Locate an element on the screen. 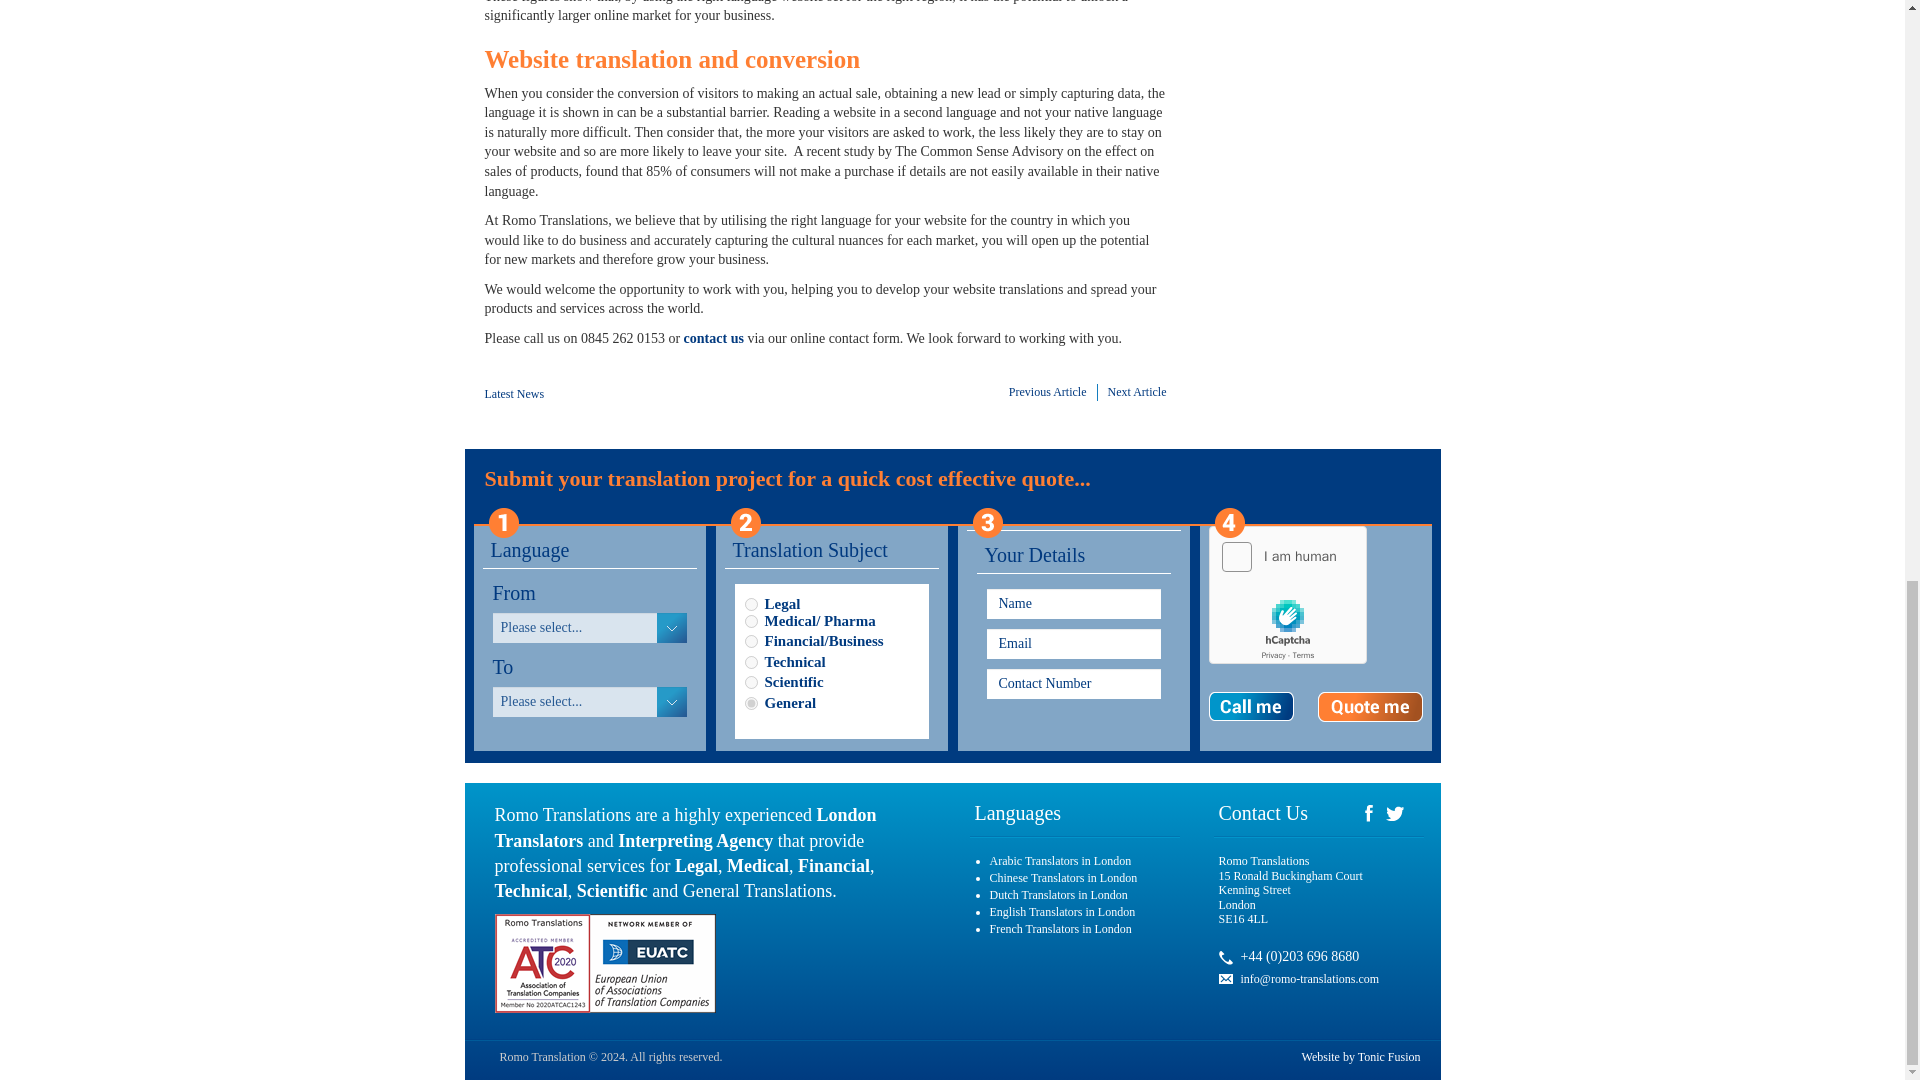 The width and height of the screenshot is (1920, 1080). Scientific is located at coordinates (750, 682).